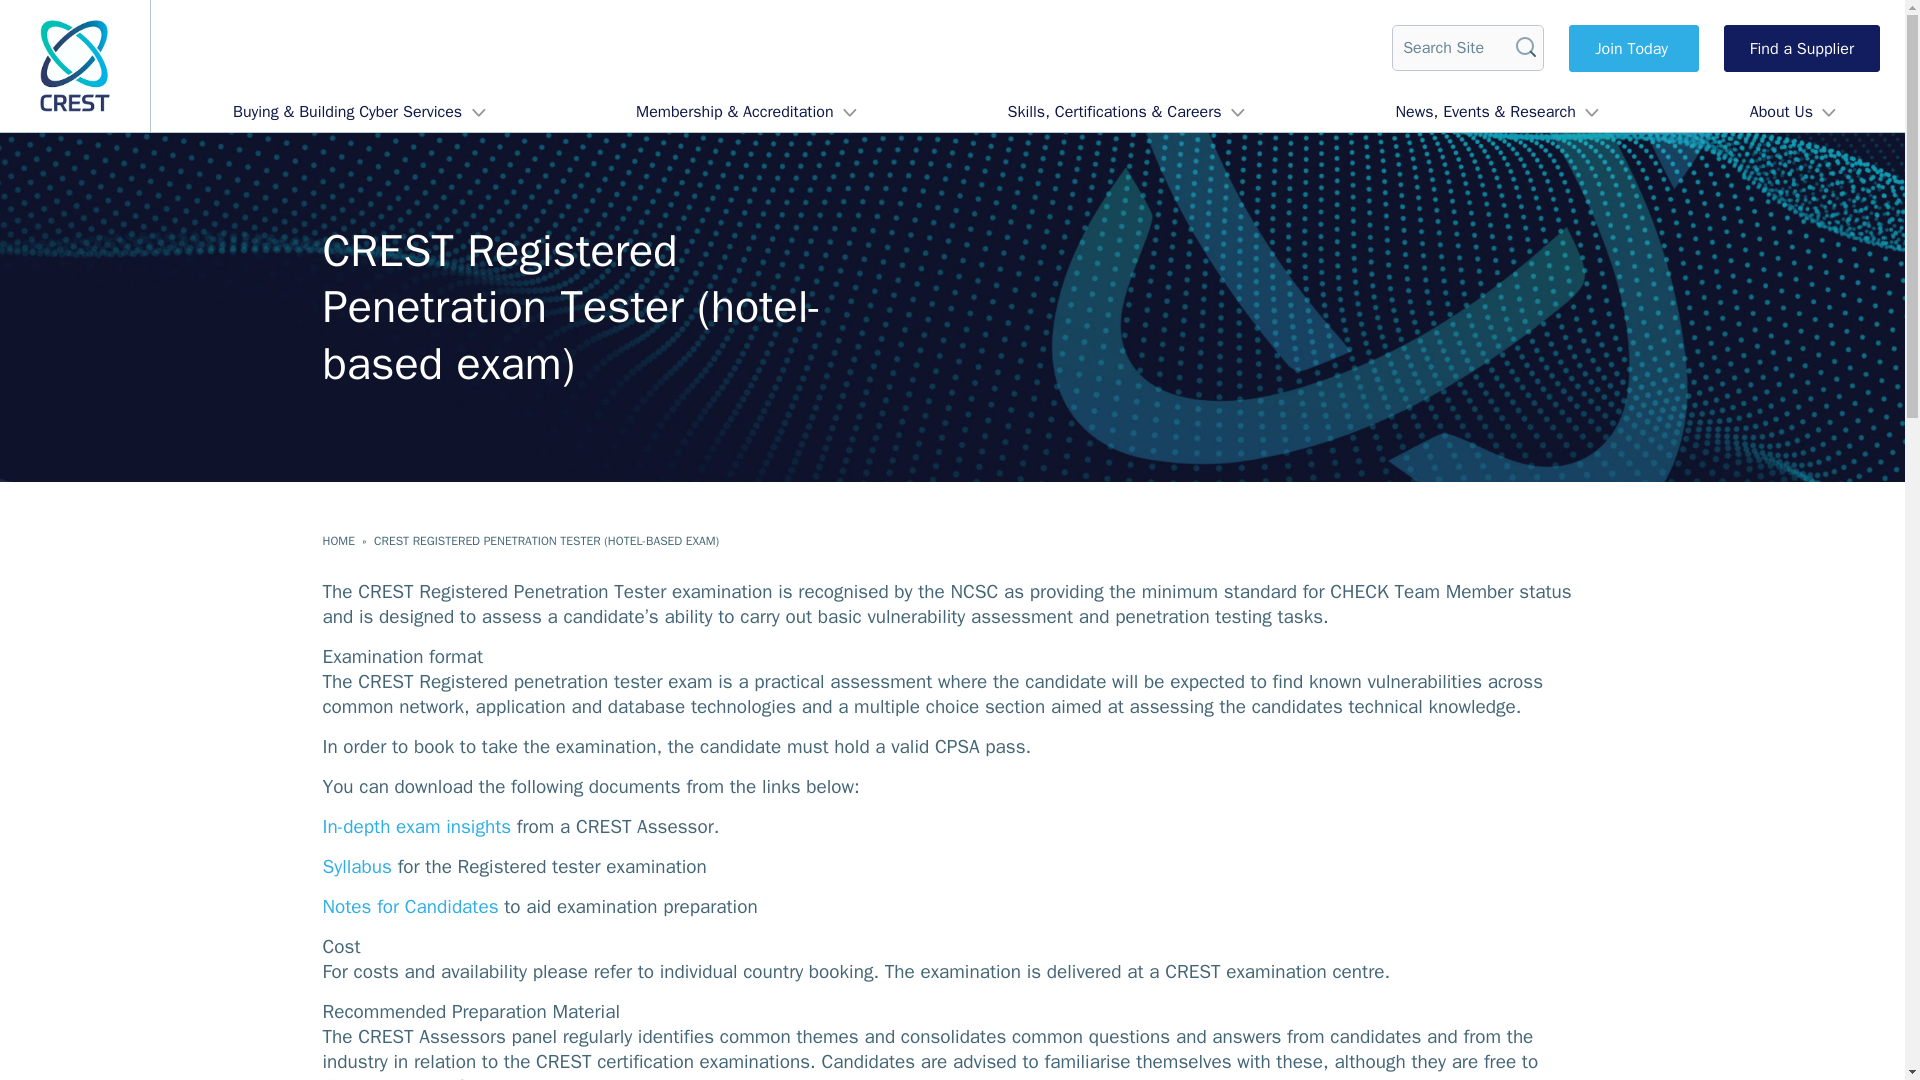  Describe the element at coordinates (1634, 47) in the screenshot. I see `Join Today` at that location.